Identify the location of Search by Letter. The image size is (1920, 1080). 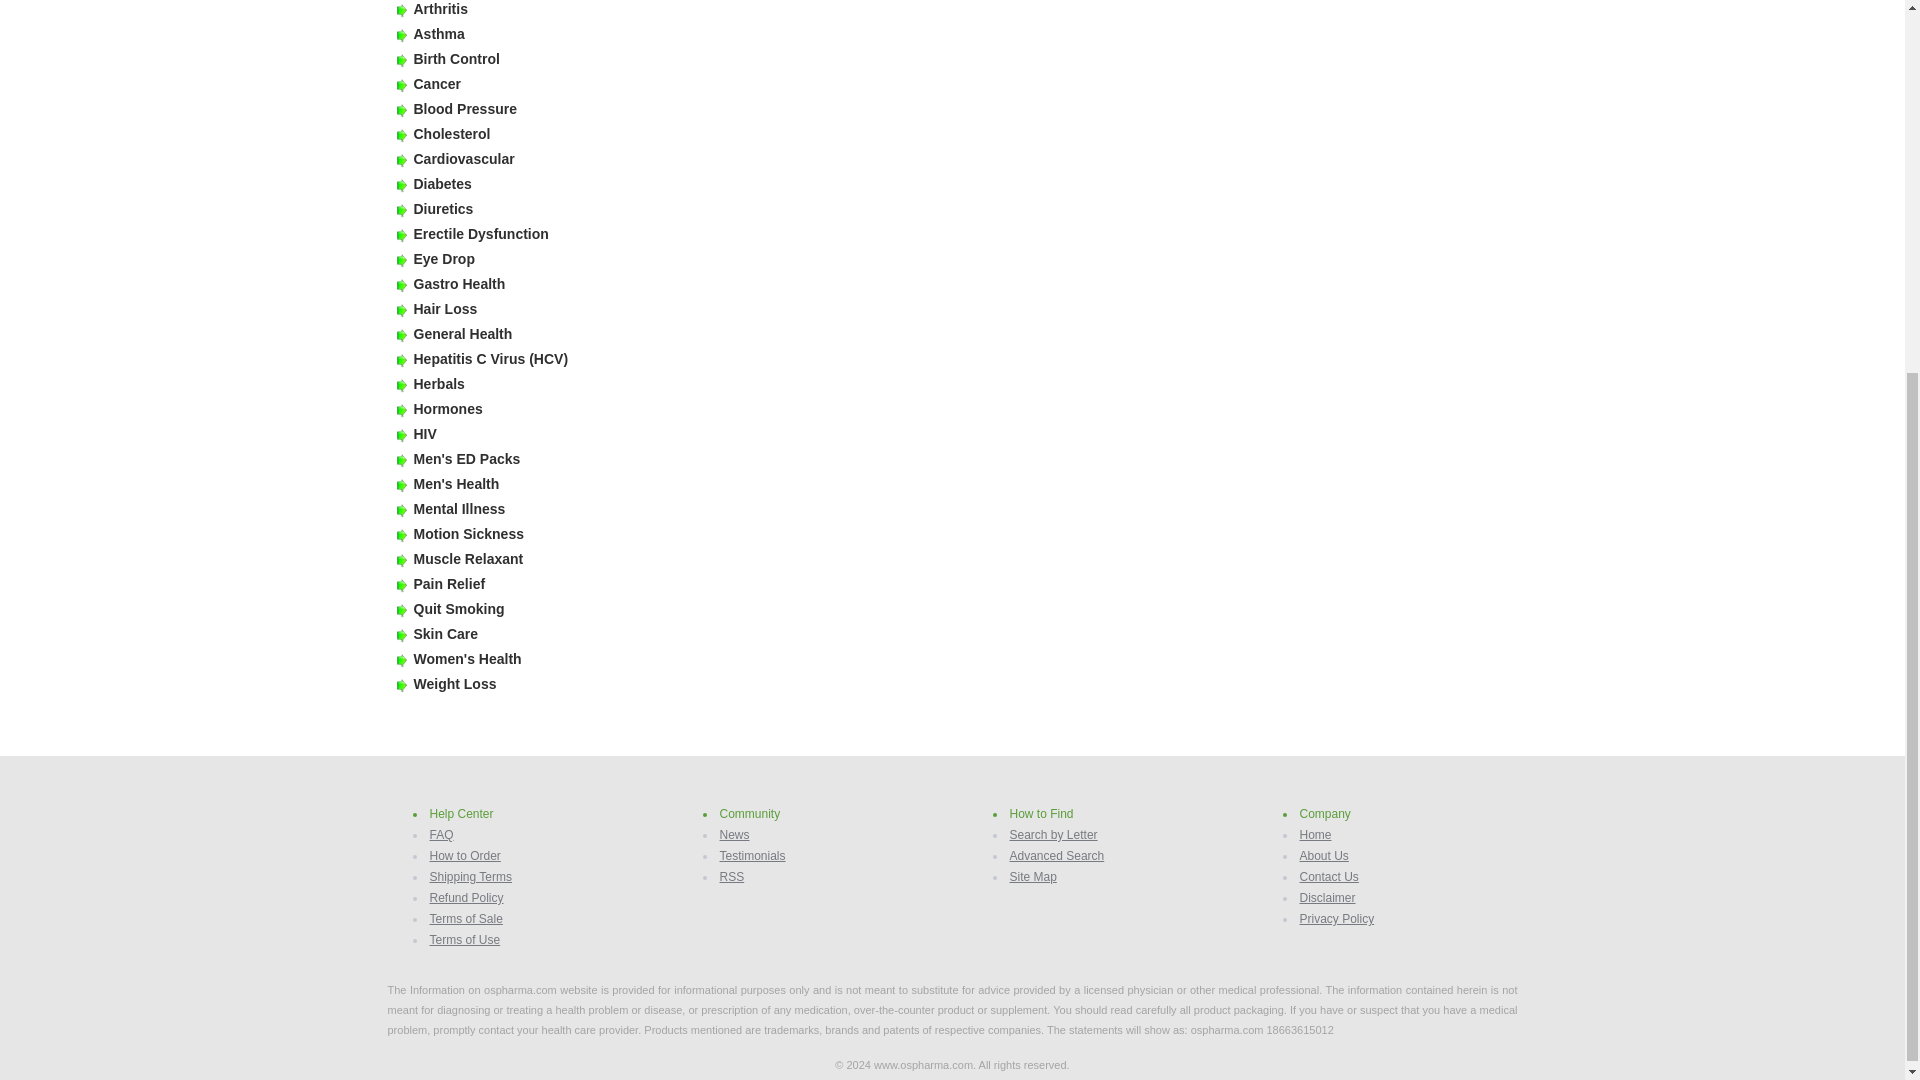
(1054, 835).